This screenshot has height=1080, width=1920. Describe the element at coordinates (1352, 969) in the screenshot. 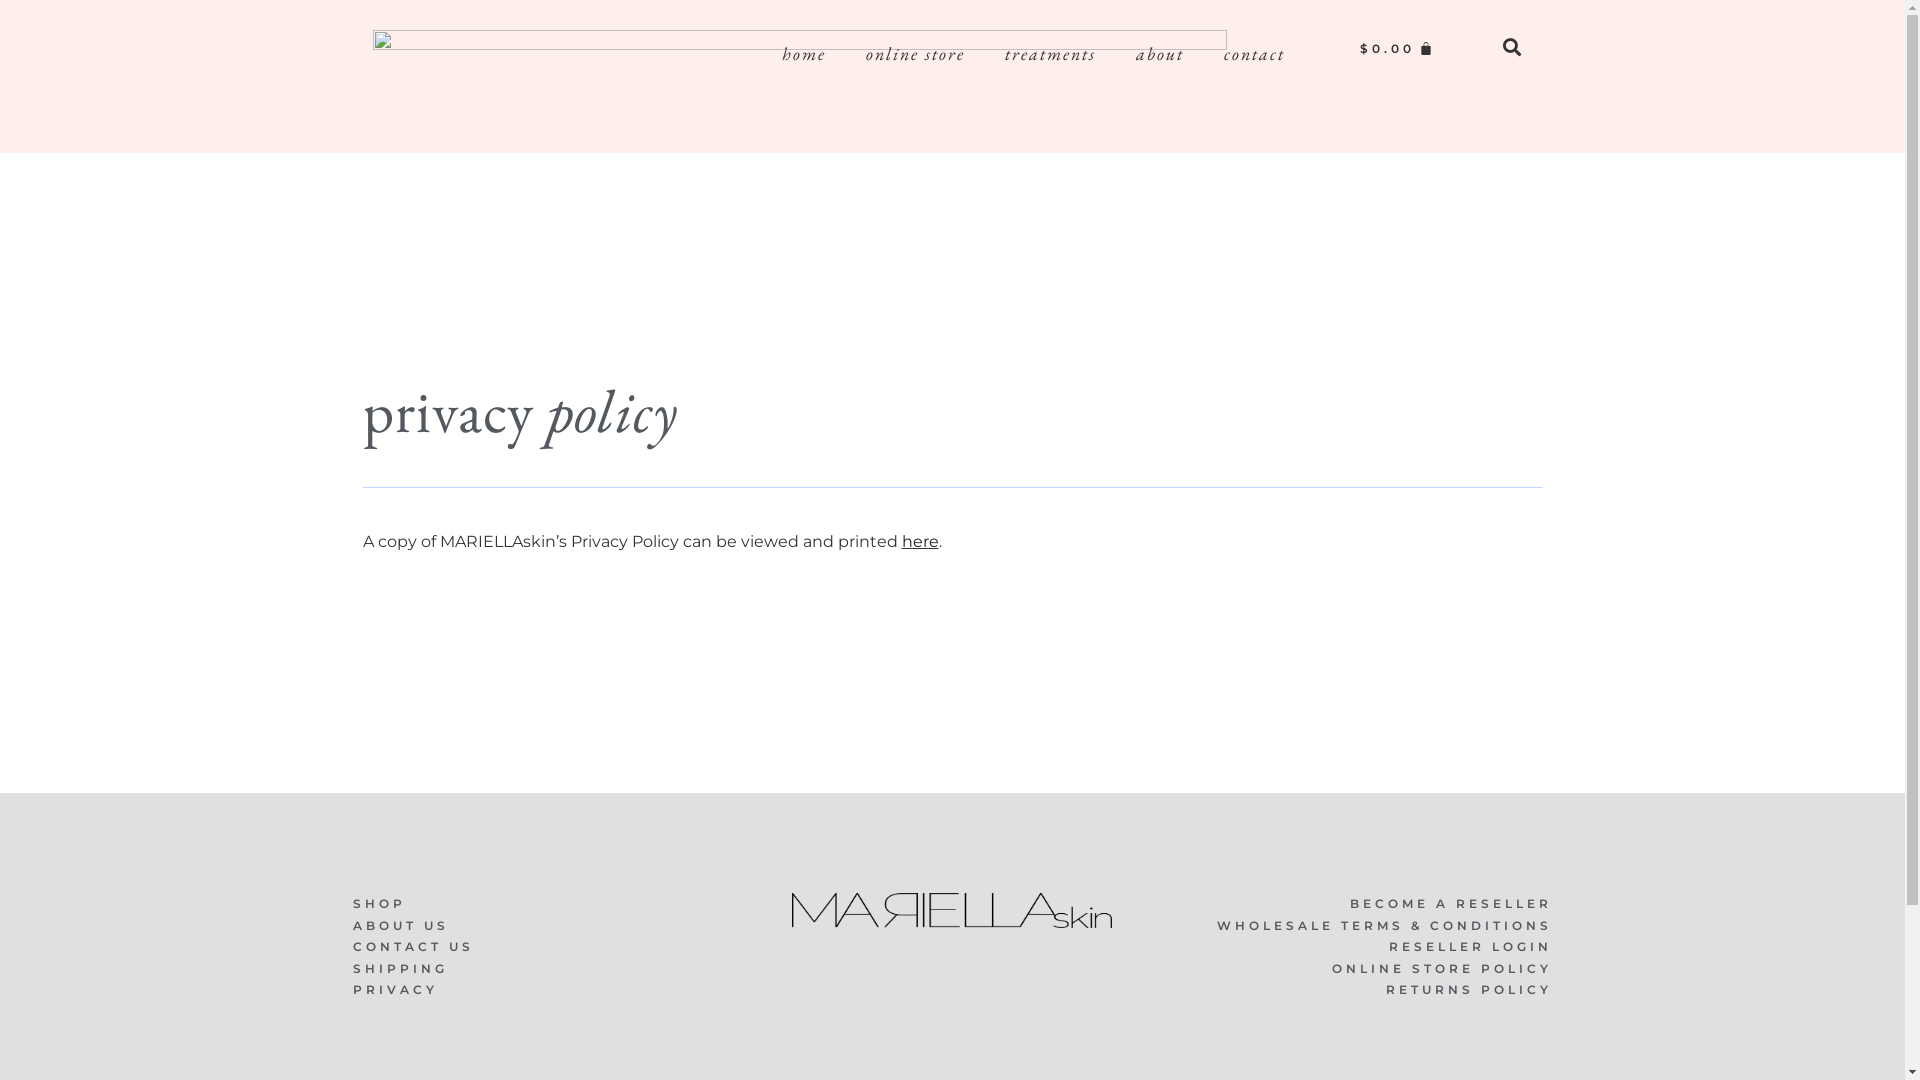

I see `ONLINE STORE POLICY` at that location.